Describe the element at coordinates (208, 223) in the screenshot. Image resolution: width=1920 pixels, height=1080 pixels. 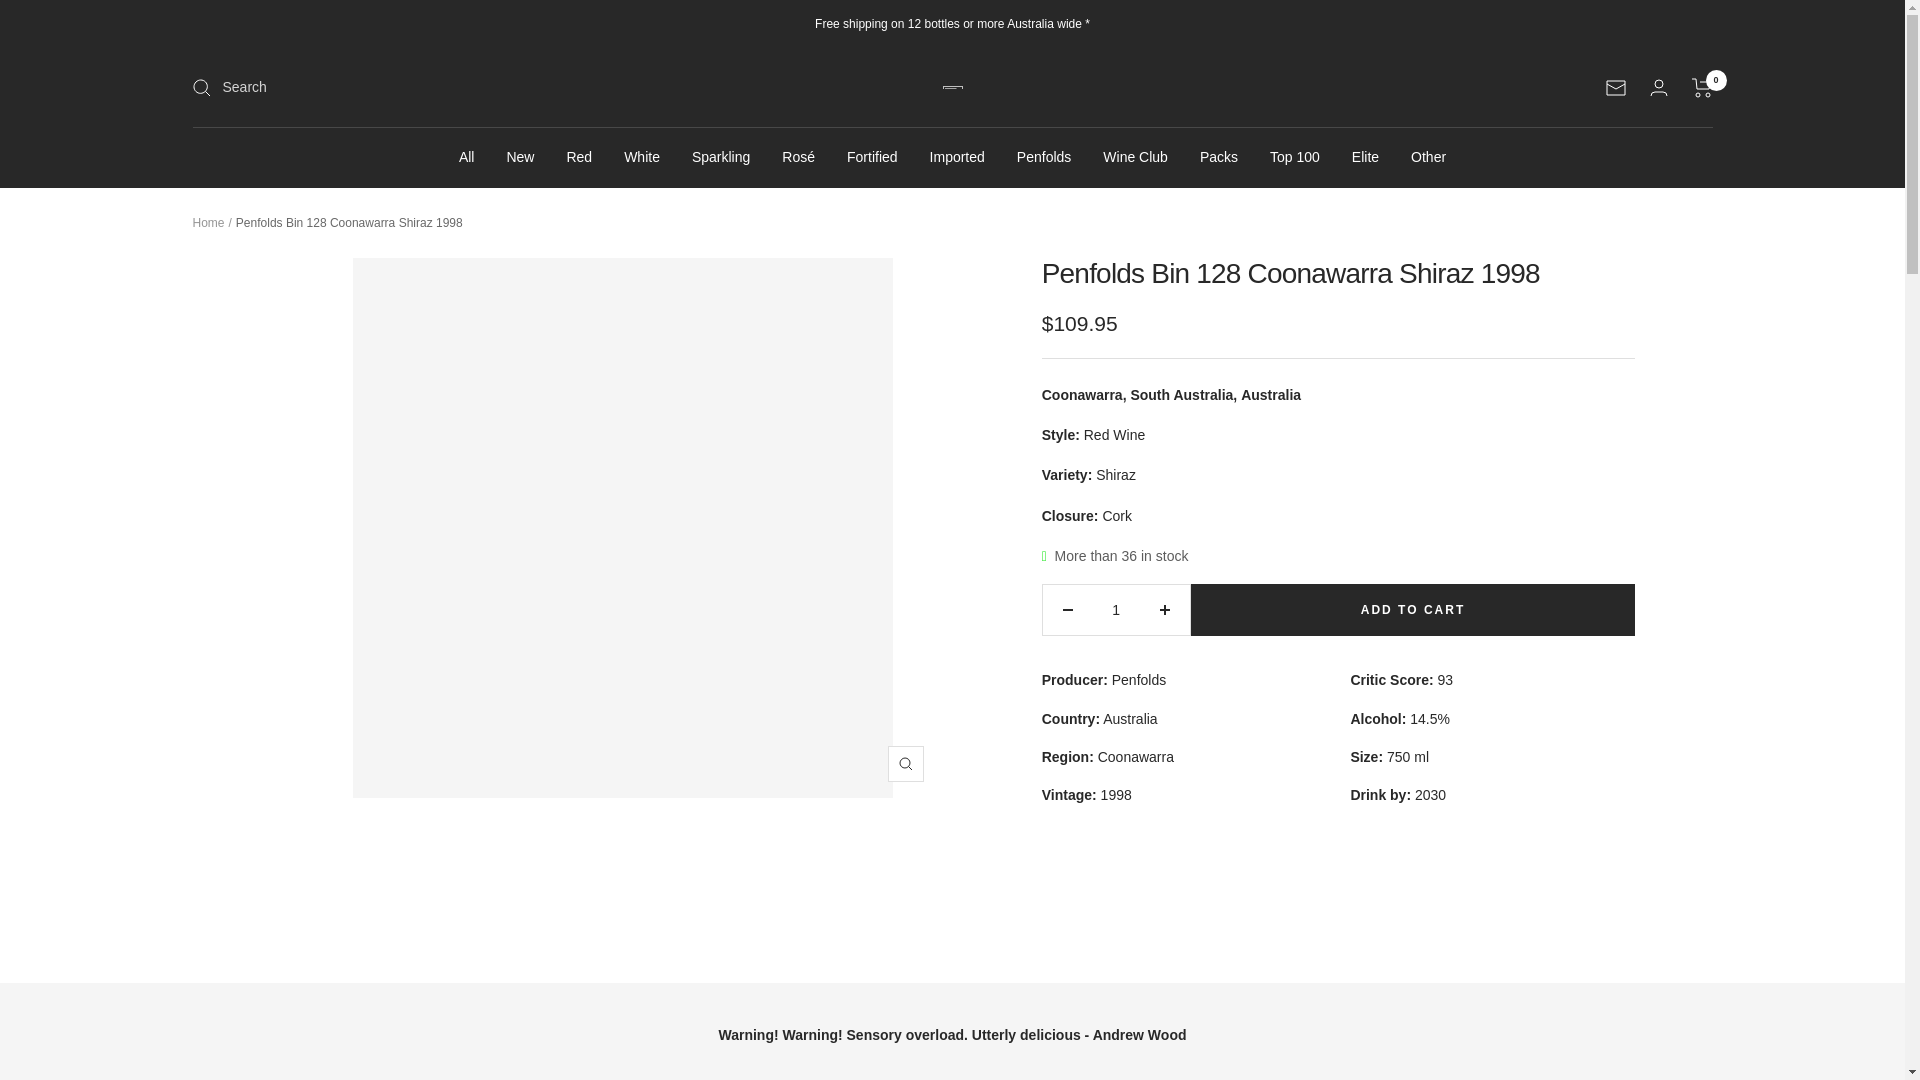
I see `Home` at that location.